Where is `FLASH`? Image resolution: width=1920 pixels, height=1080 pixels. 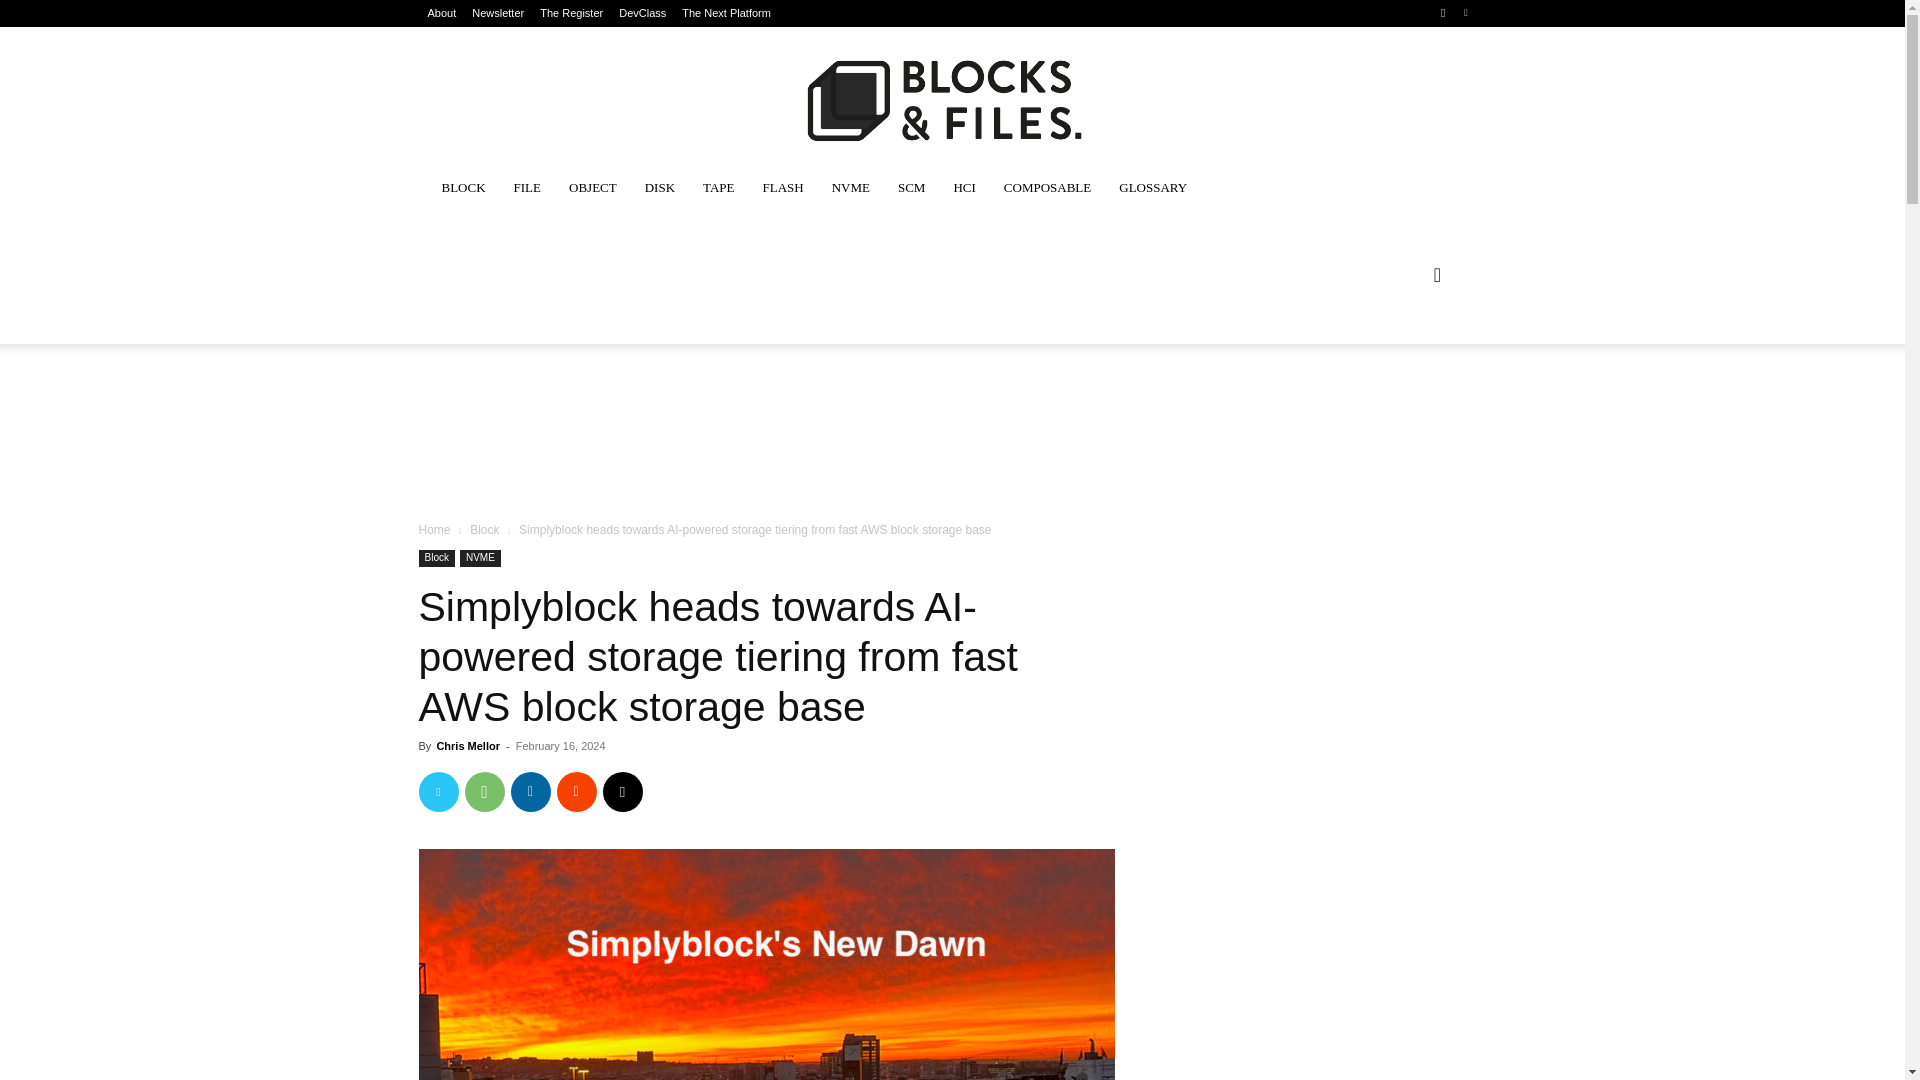 FLASH is located at coordinates (782, 188).